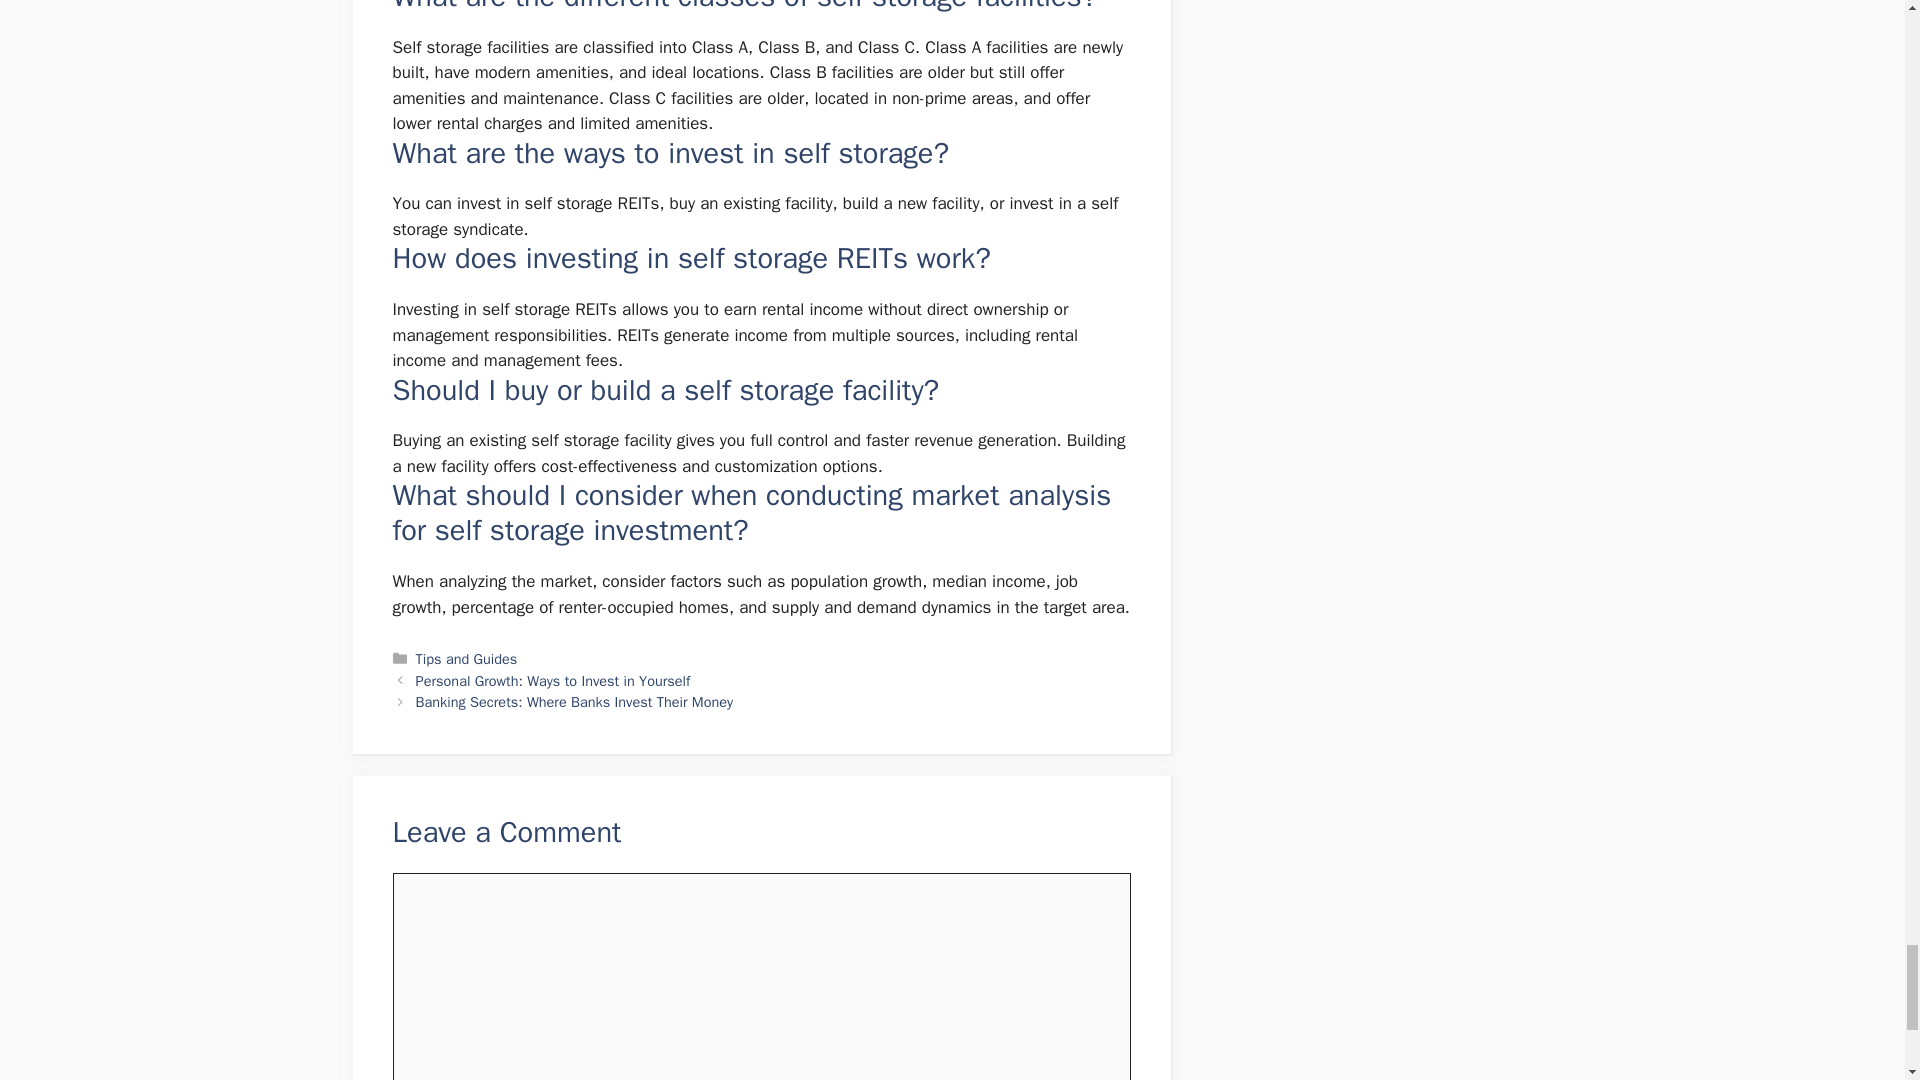 This screenshot has height=1080, width=1920. I want to click on Banking Secrets: Where Banks Invest Their Money, so click(574, 702).